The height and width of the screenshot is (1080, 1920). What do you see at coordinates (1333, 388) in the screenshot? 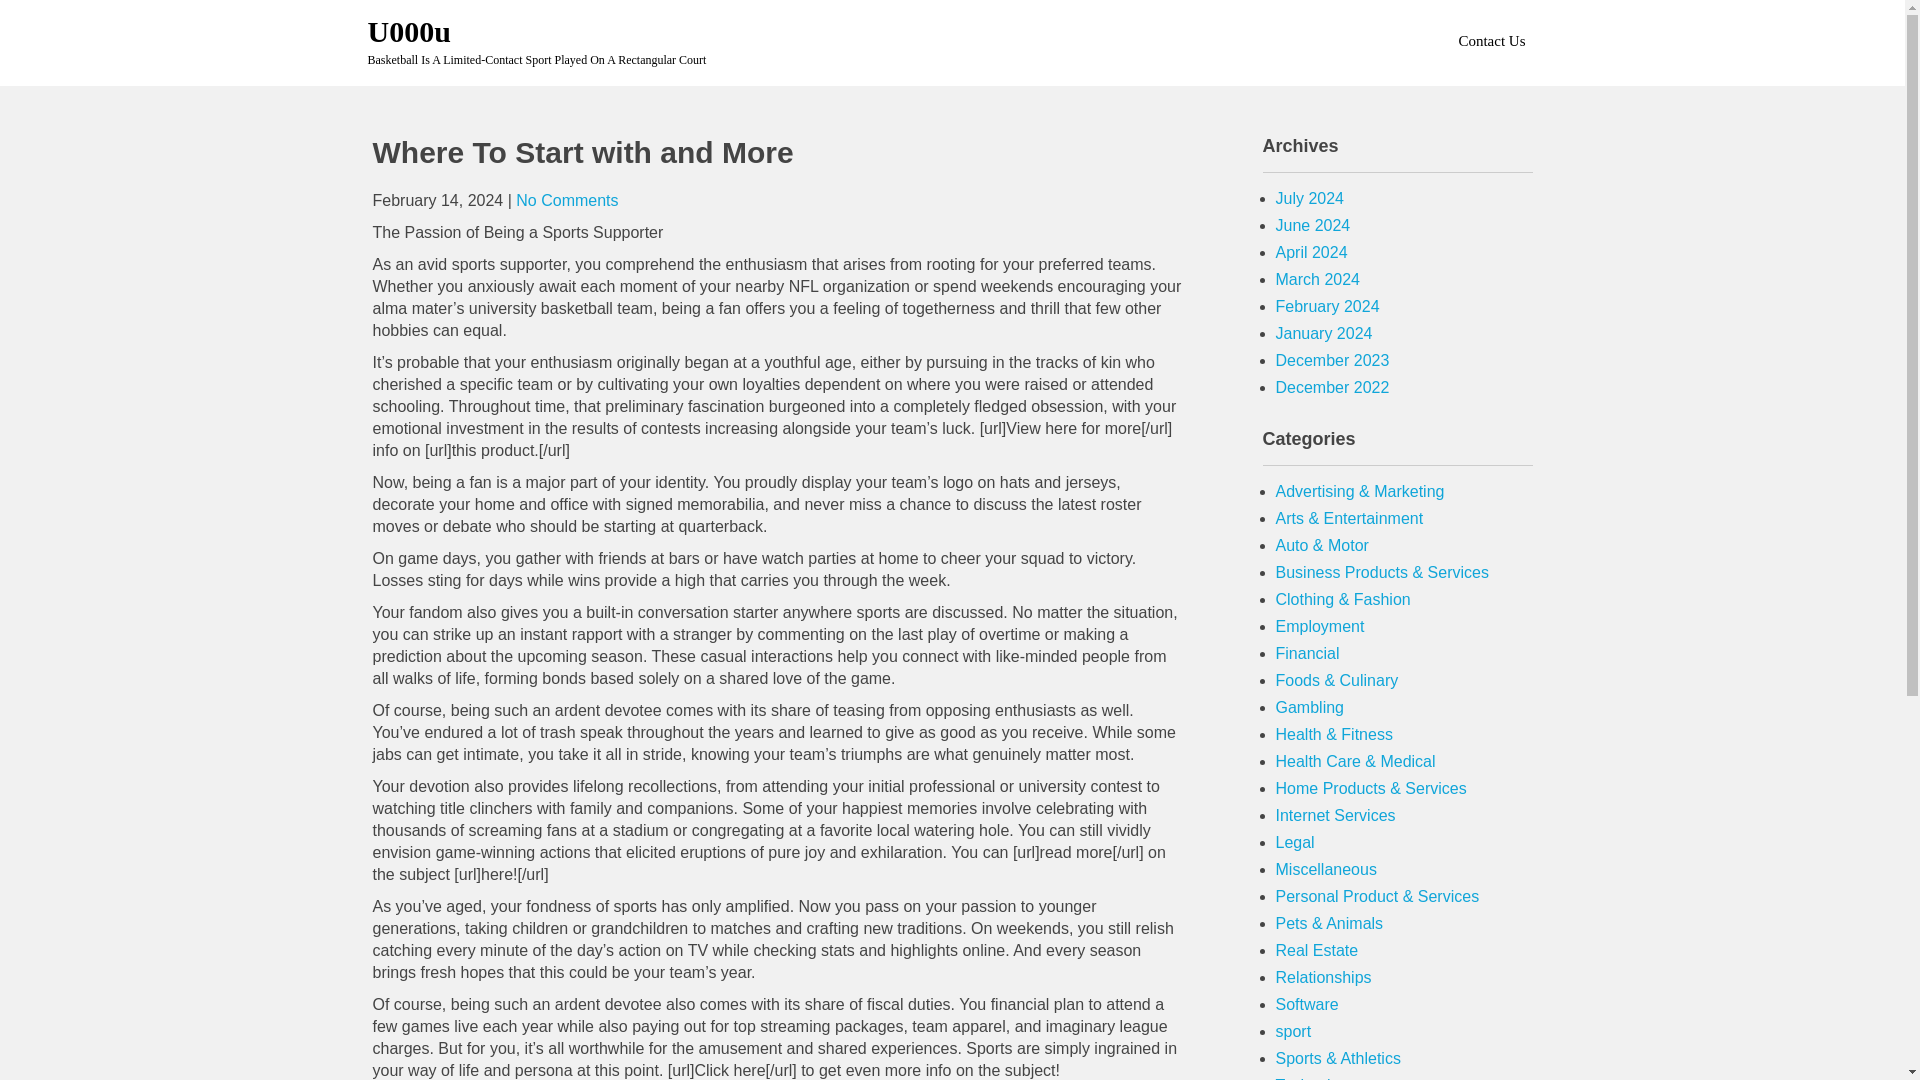
I see `December 2022` at bounding box center [1333, 388].